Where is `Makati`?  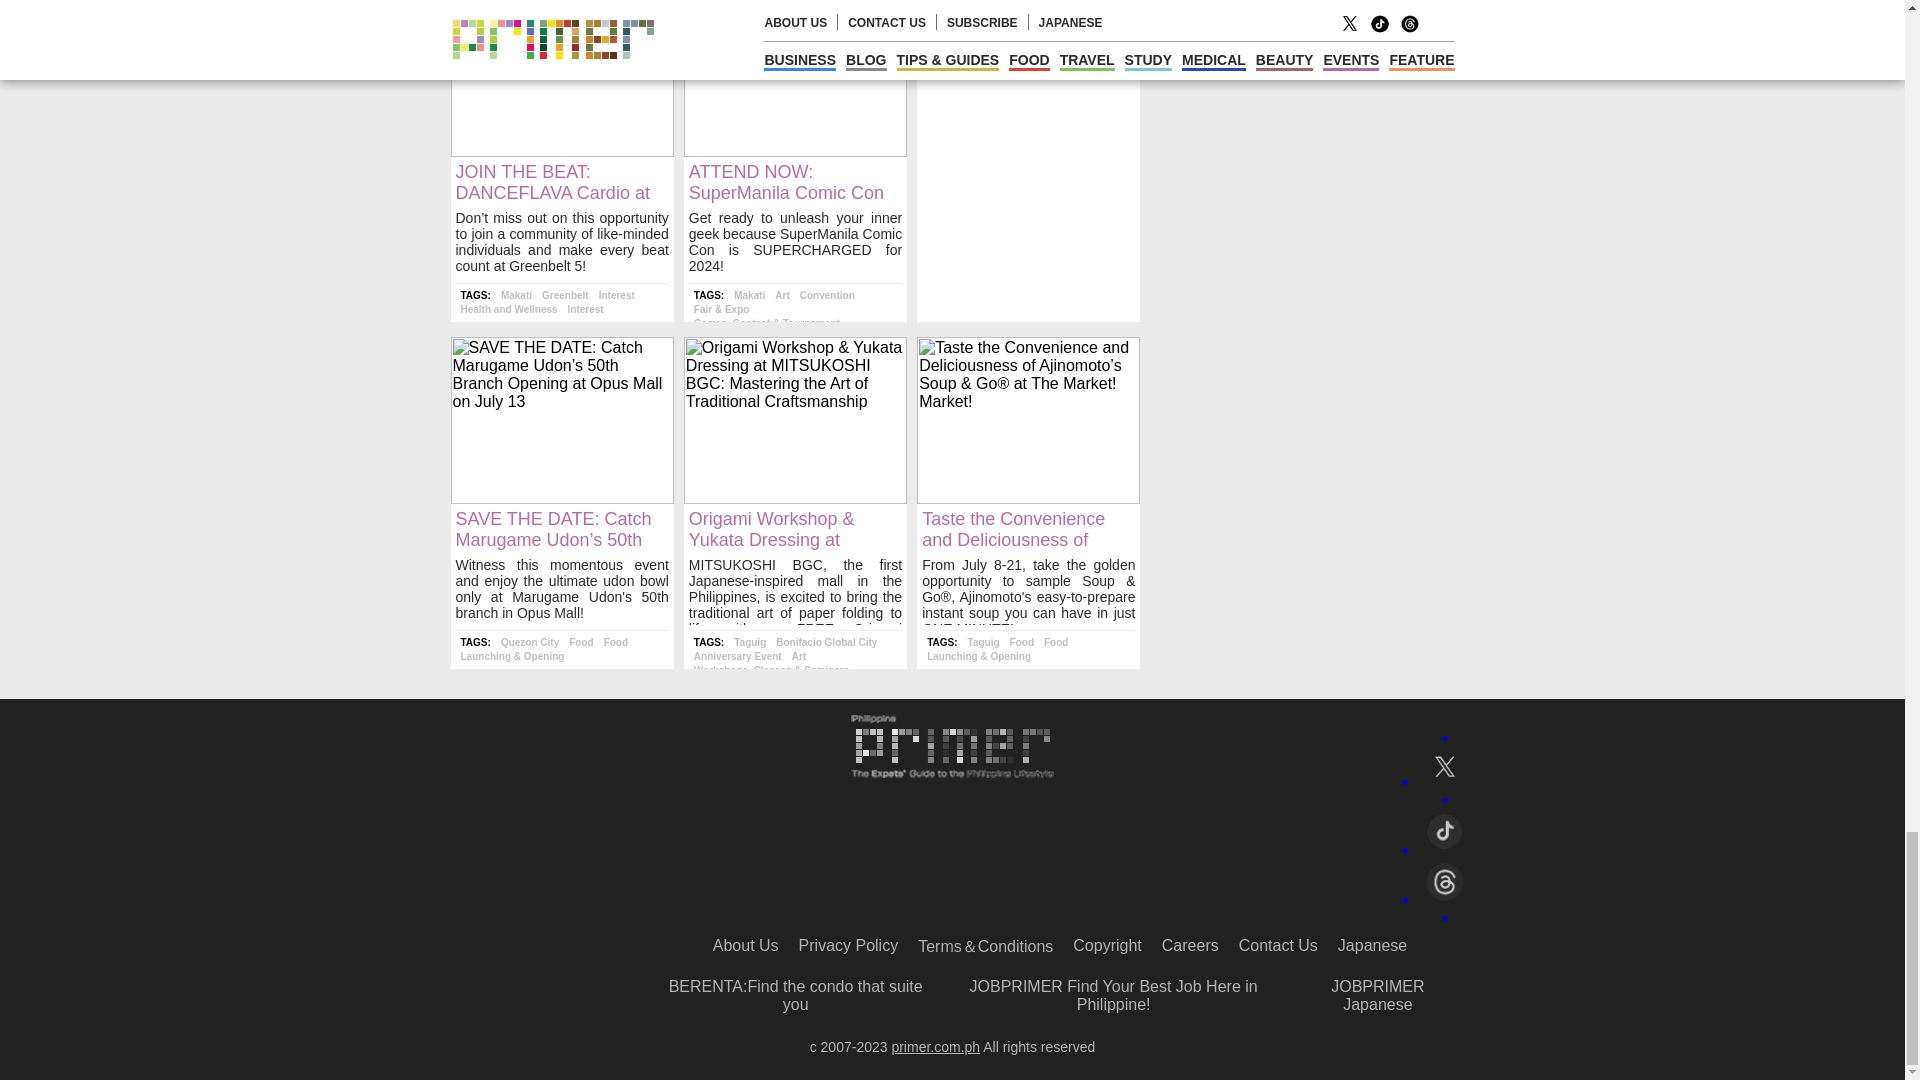
Makati is located at coordinates (516, 296).